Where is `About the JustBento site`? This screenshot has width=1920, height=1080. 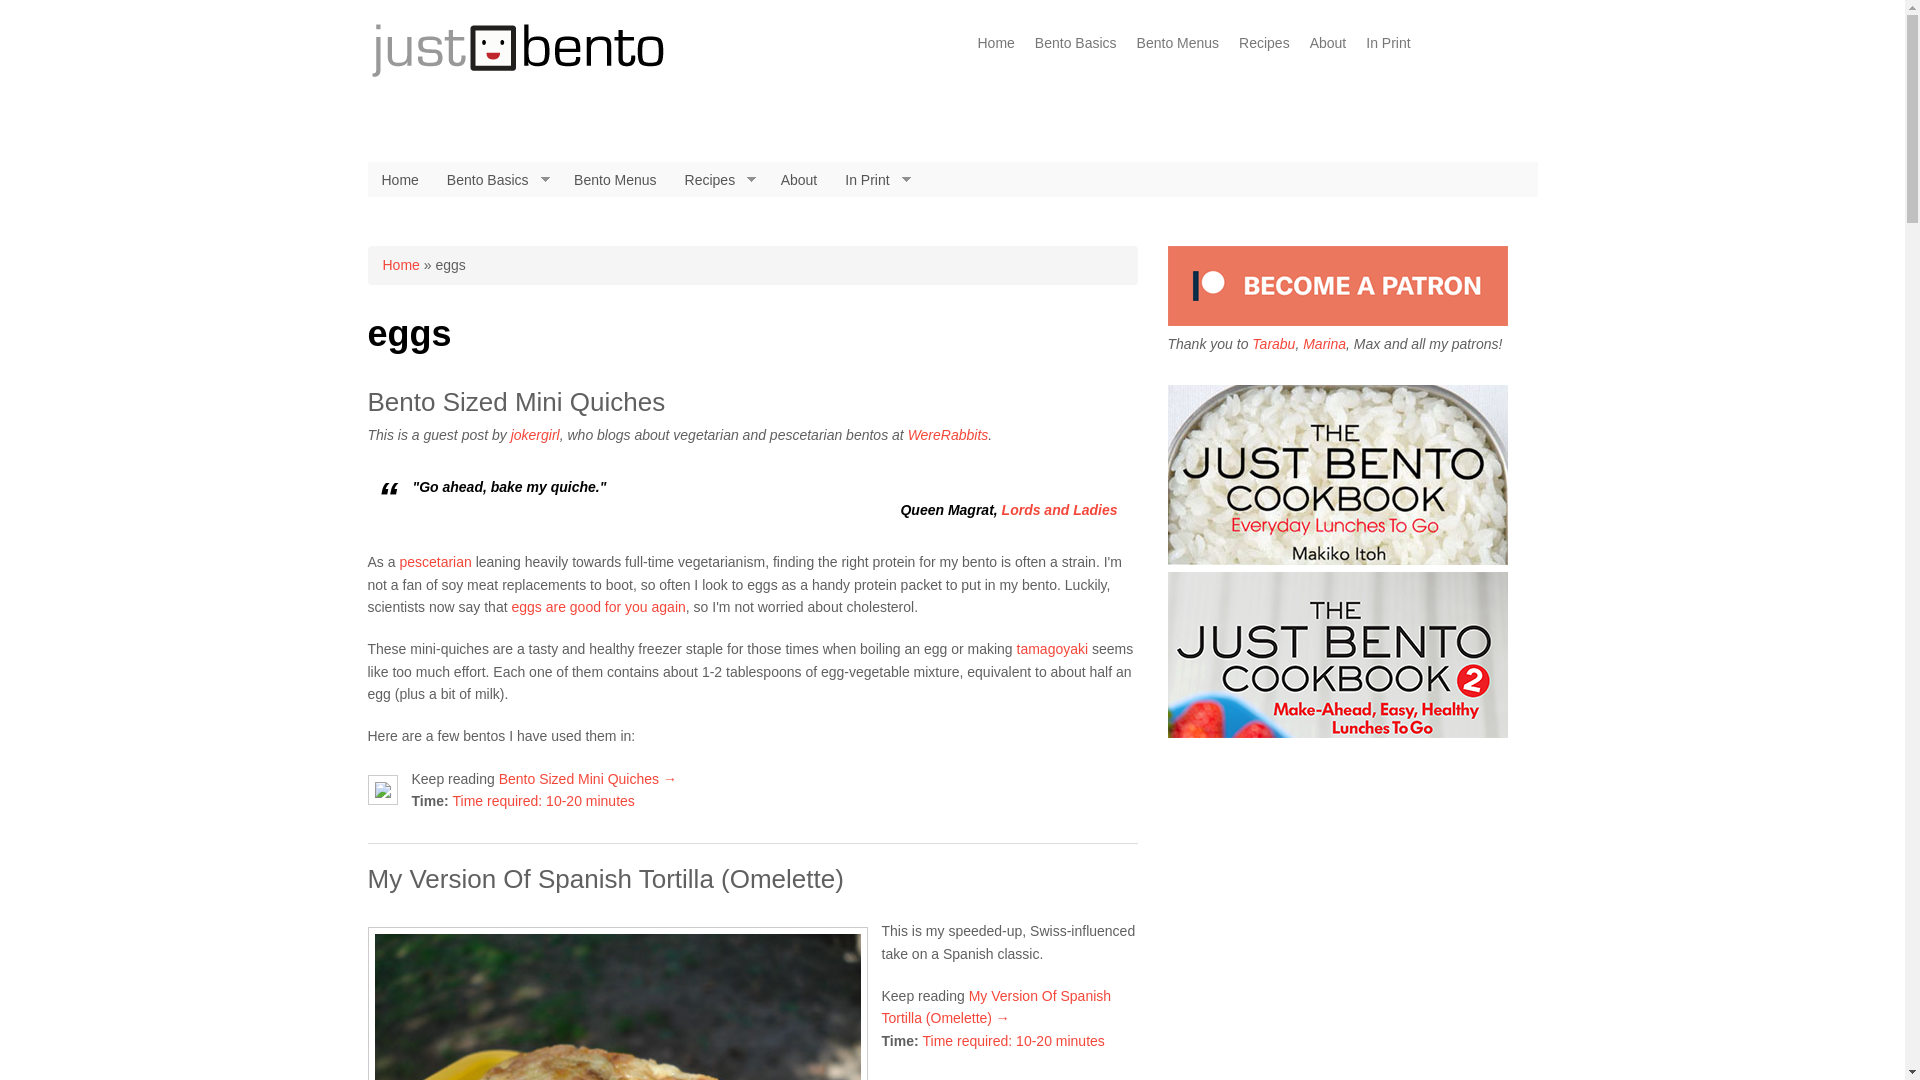 About the JustBento site is located at coordinates (798, 179).